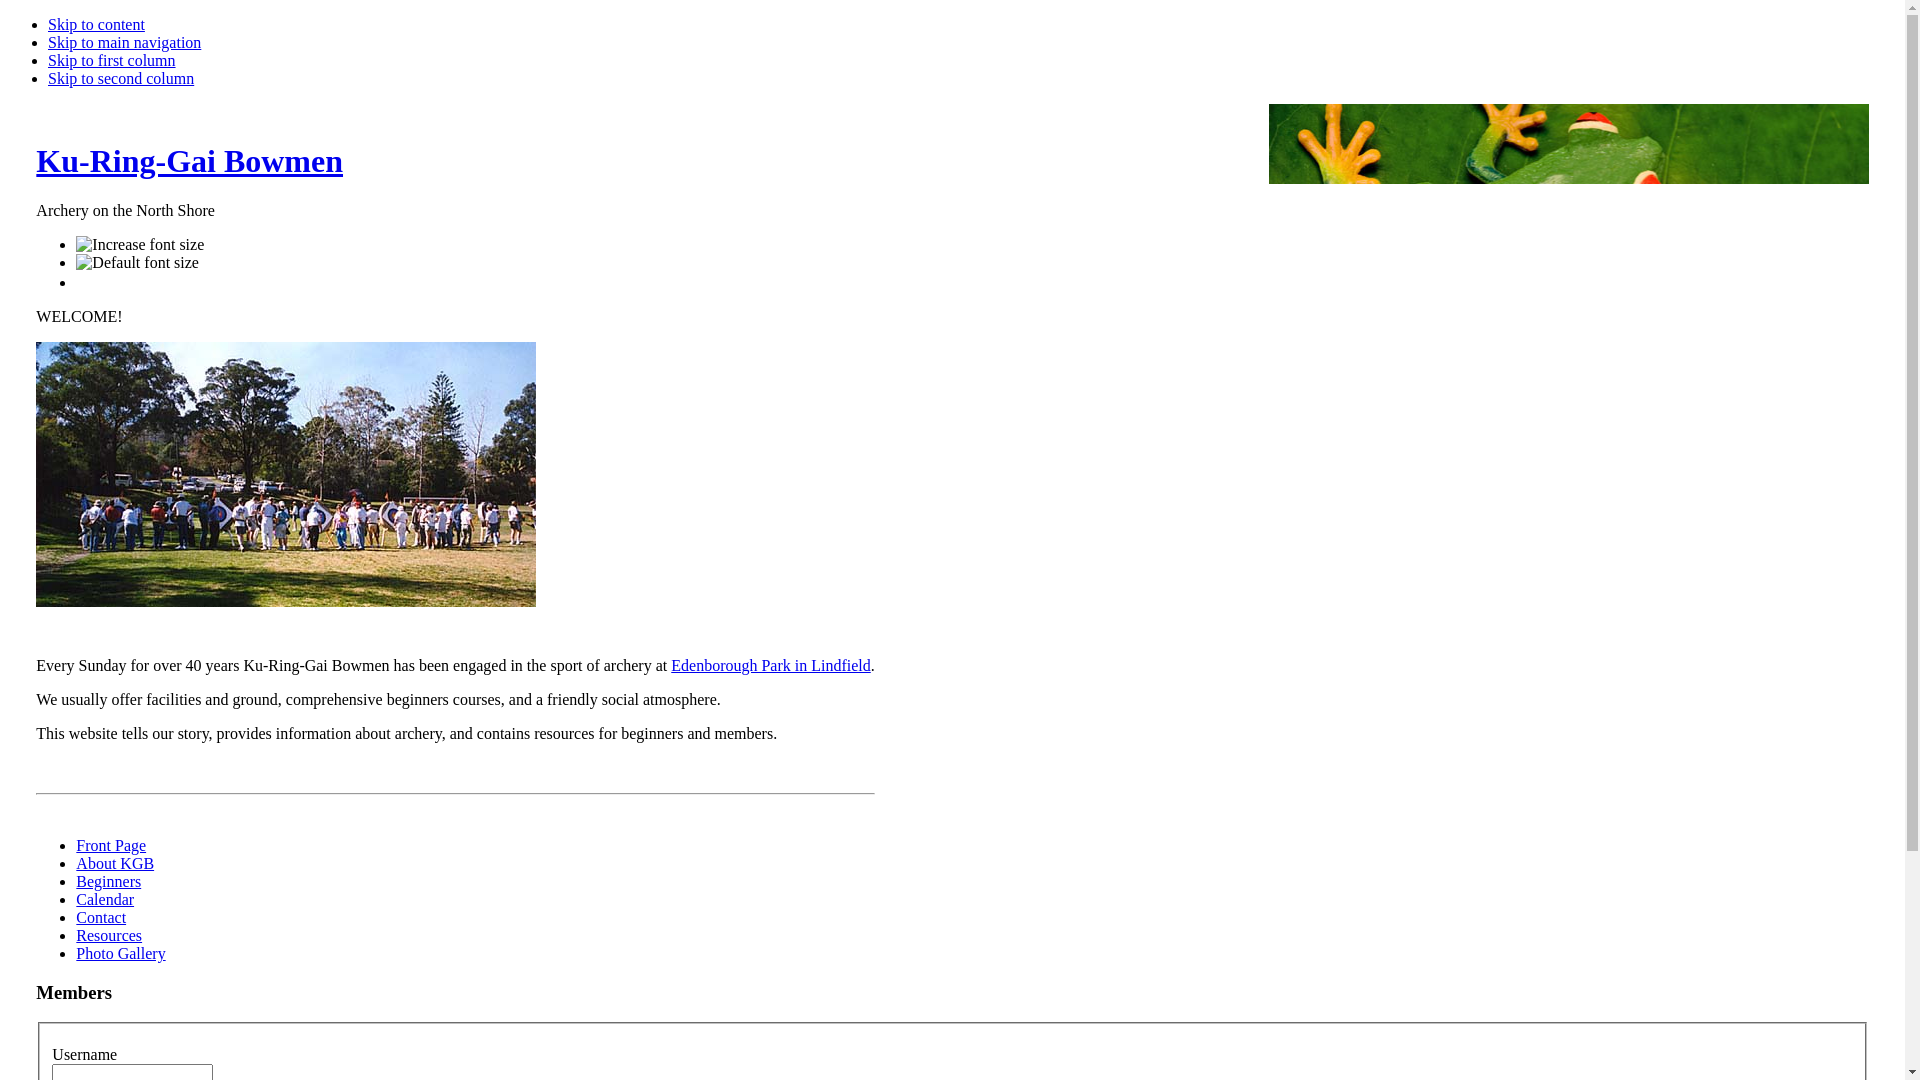 The image size is (1920, 1080). What do you see at coordinates (112, 60) in the screenshot?
I see `Skip to first column` at bounding box center [112, 60].